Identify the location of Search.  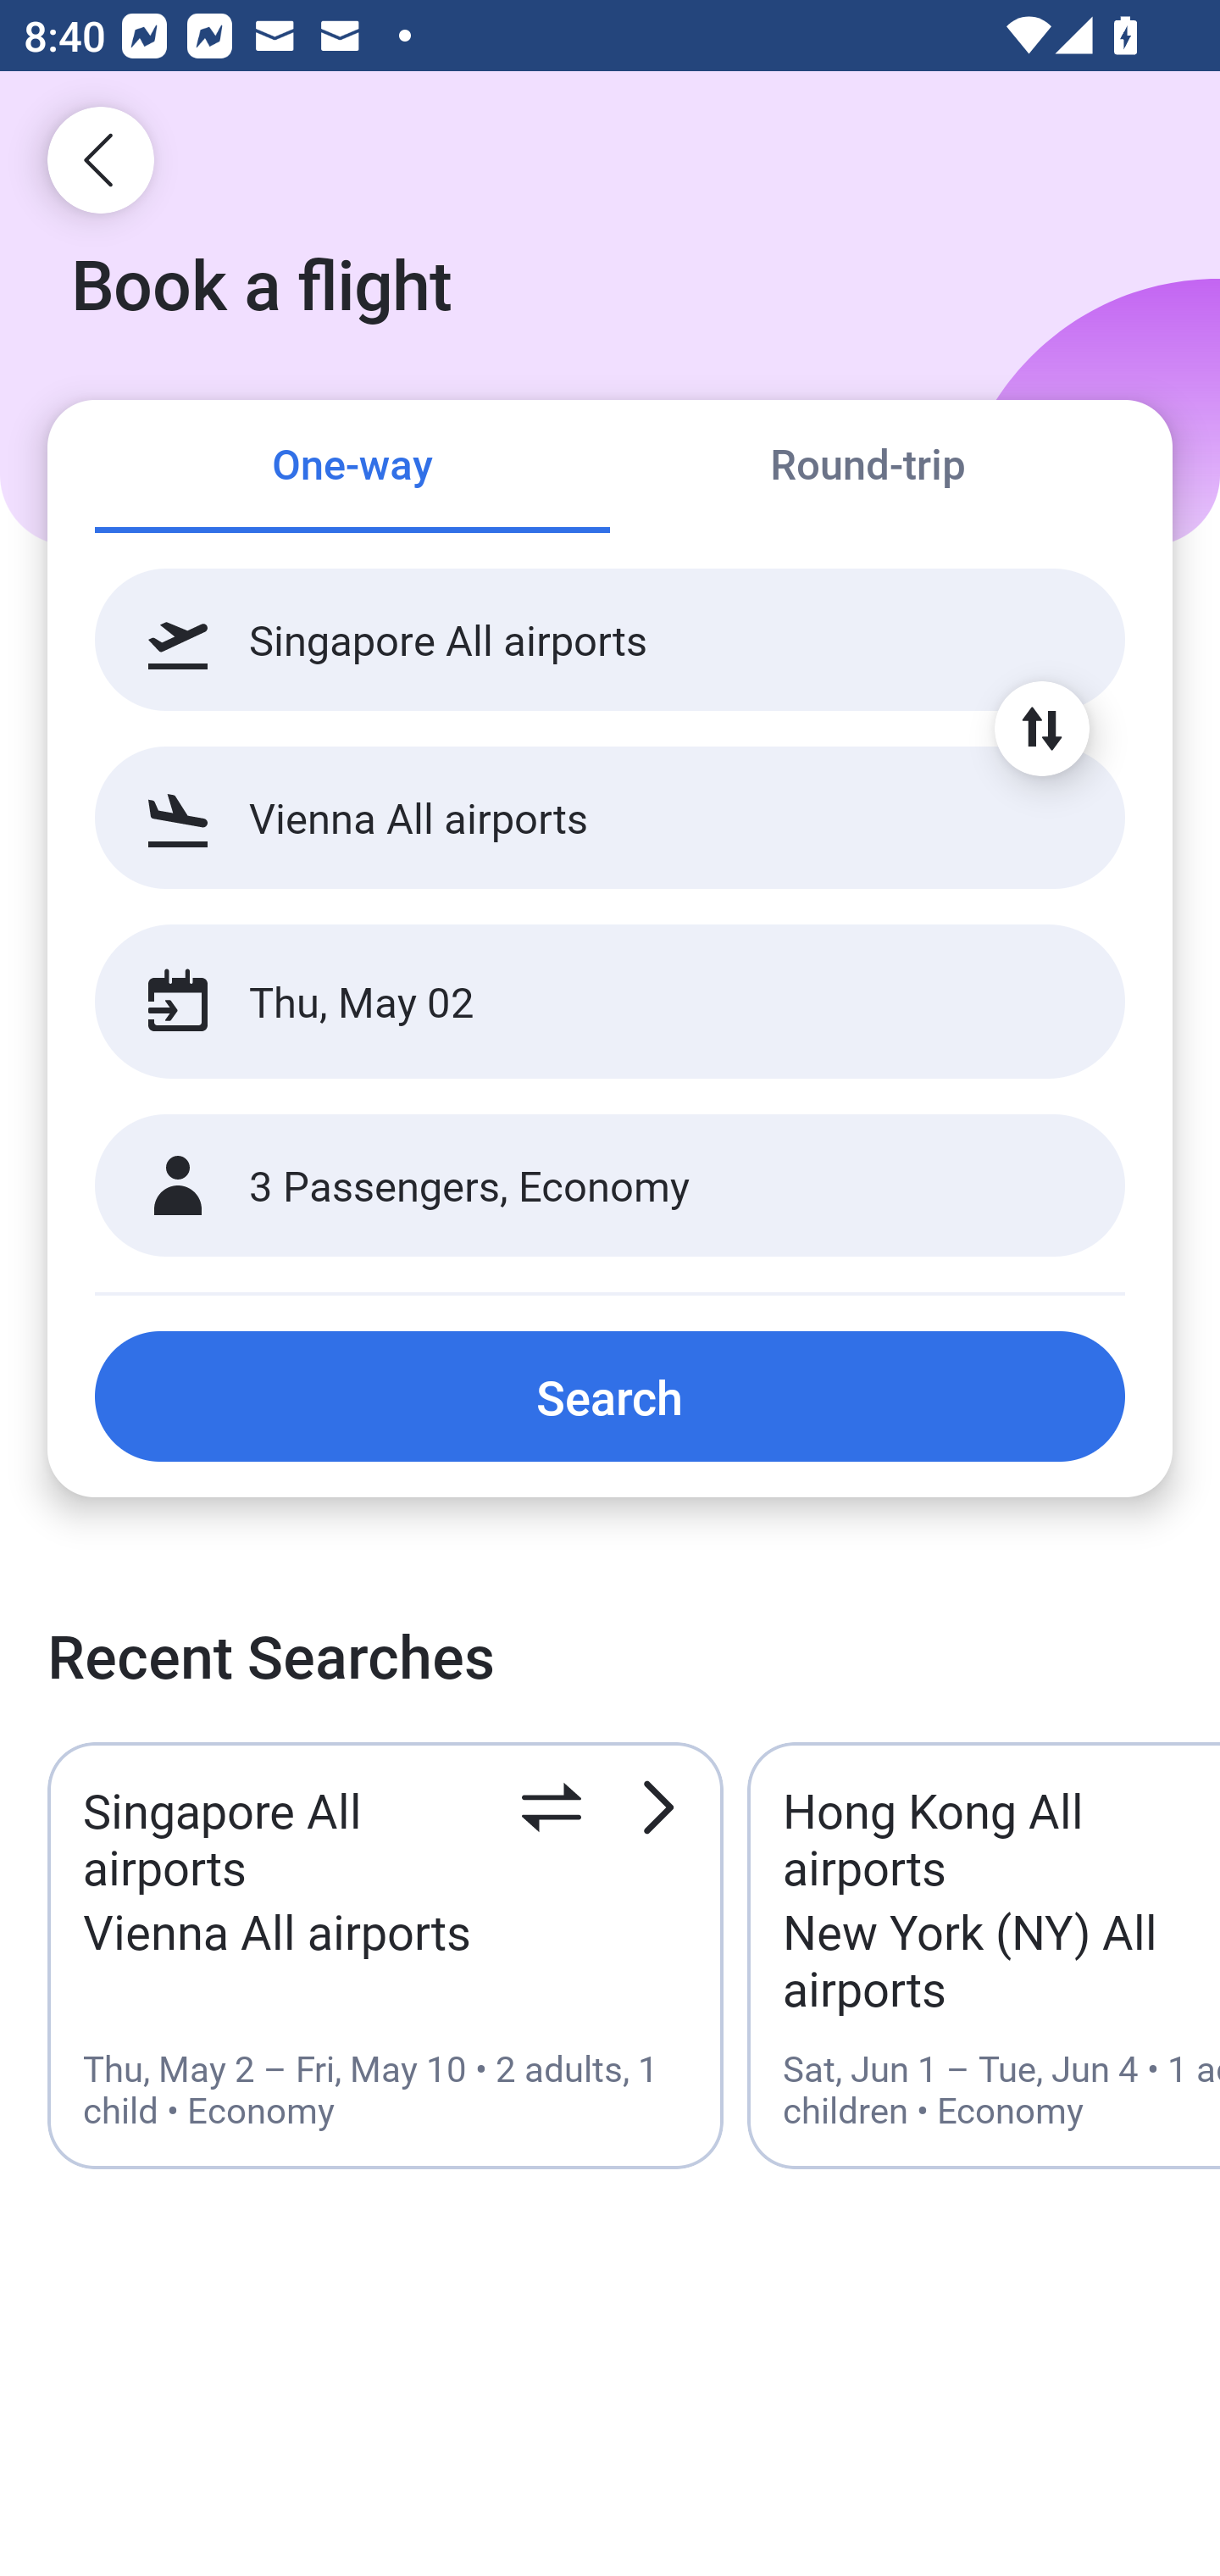
(610, 1396).